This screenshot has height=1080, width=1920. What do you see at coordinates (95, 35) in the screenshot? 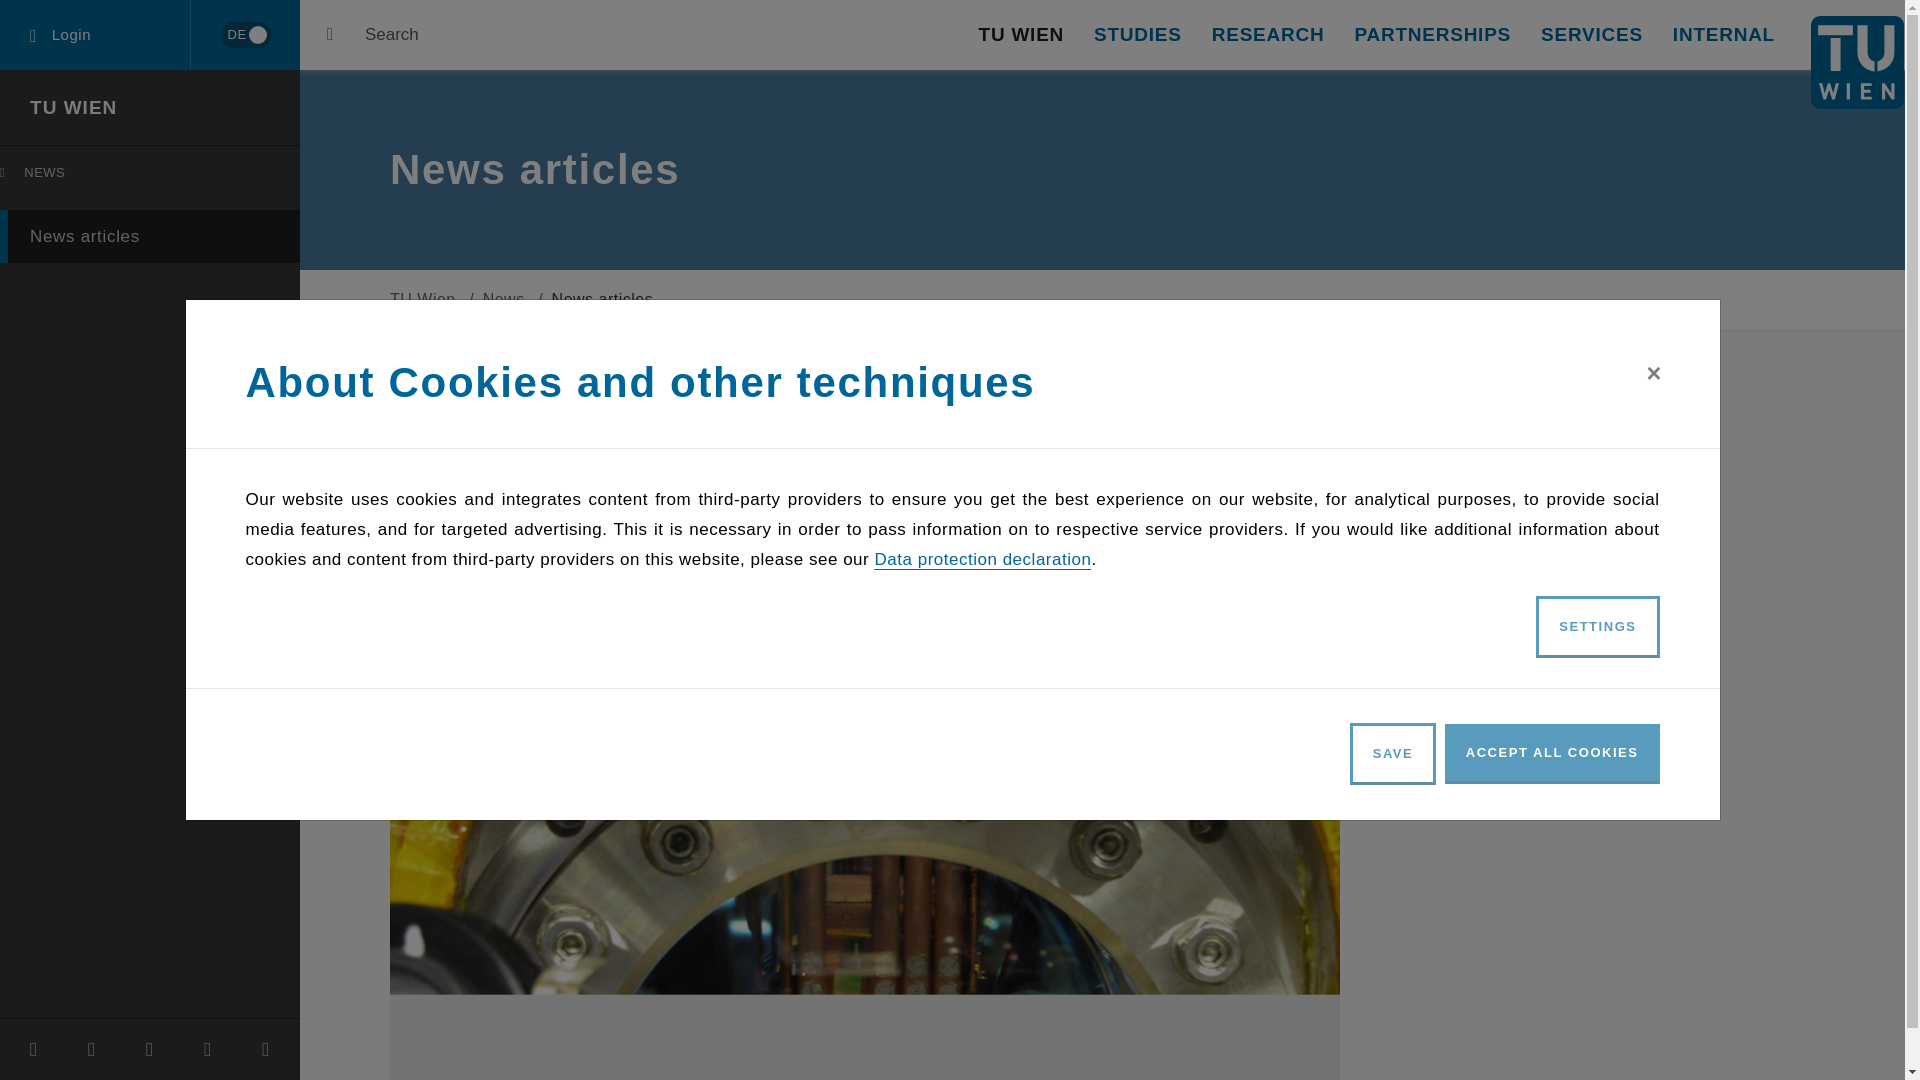
I see `TU WIEN` at bounding box center [95, 35].